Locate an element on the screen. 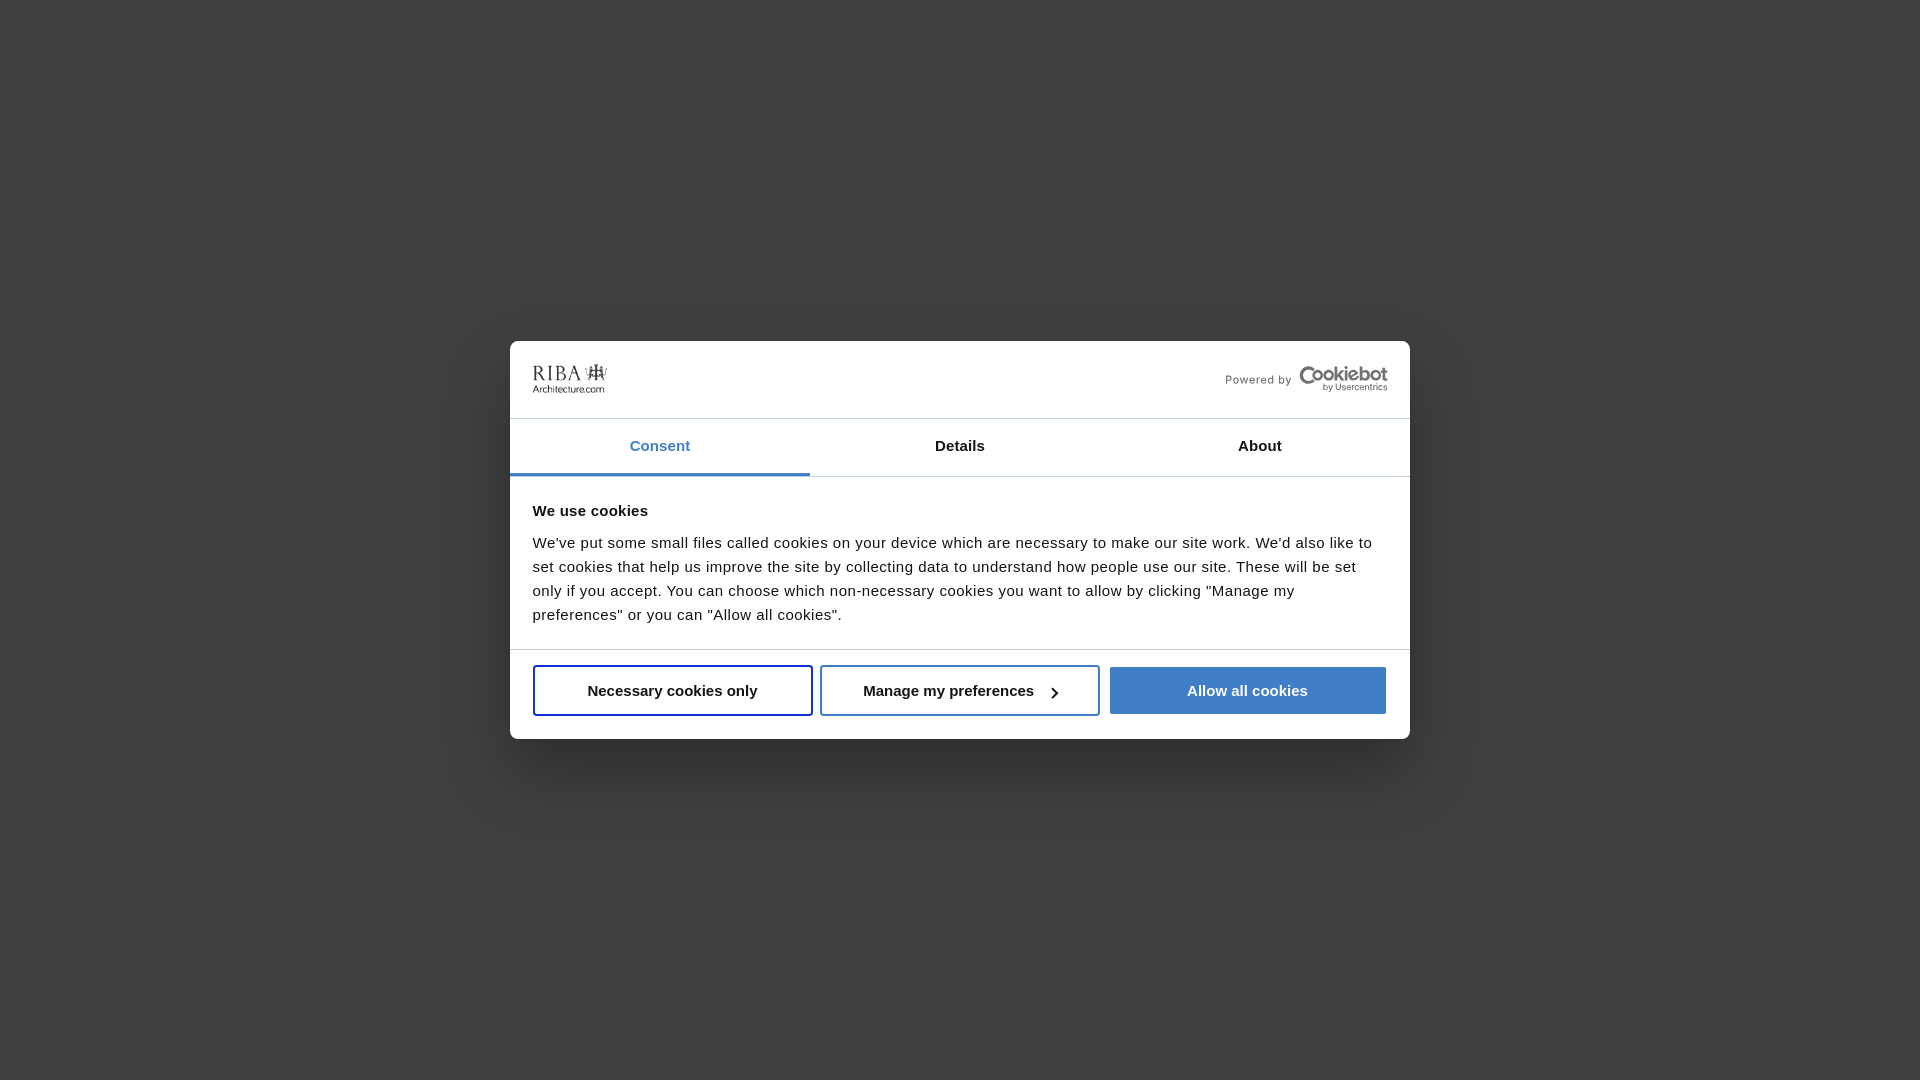 The image size is (1920, 1080). Consent is located at coordinates (660, 448).